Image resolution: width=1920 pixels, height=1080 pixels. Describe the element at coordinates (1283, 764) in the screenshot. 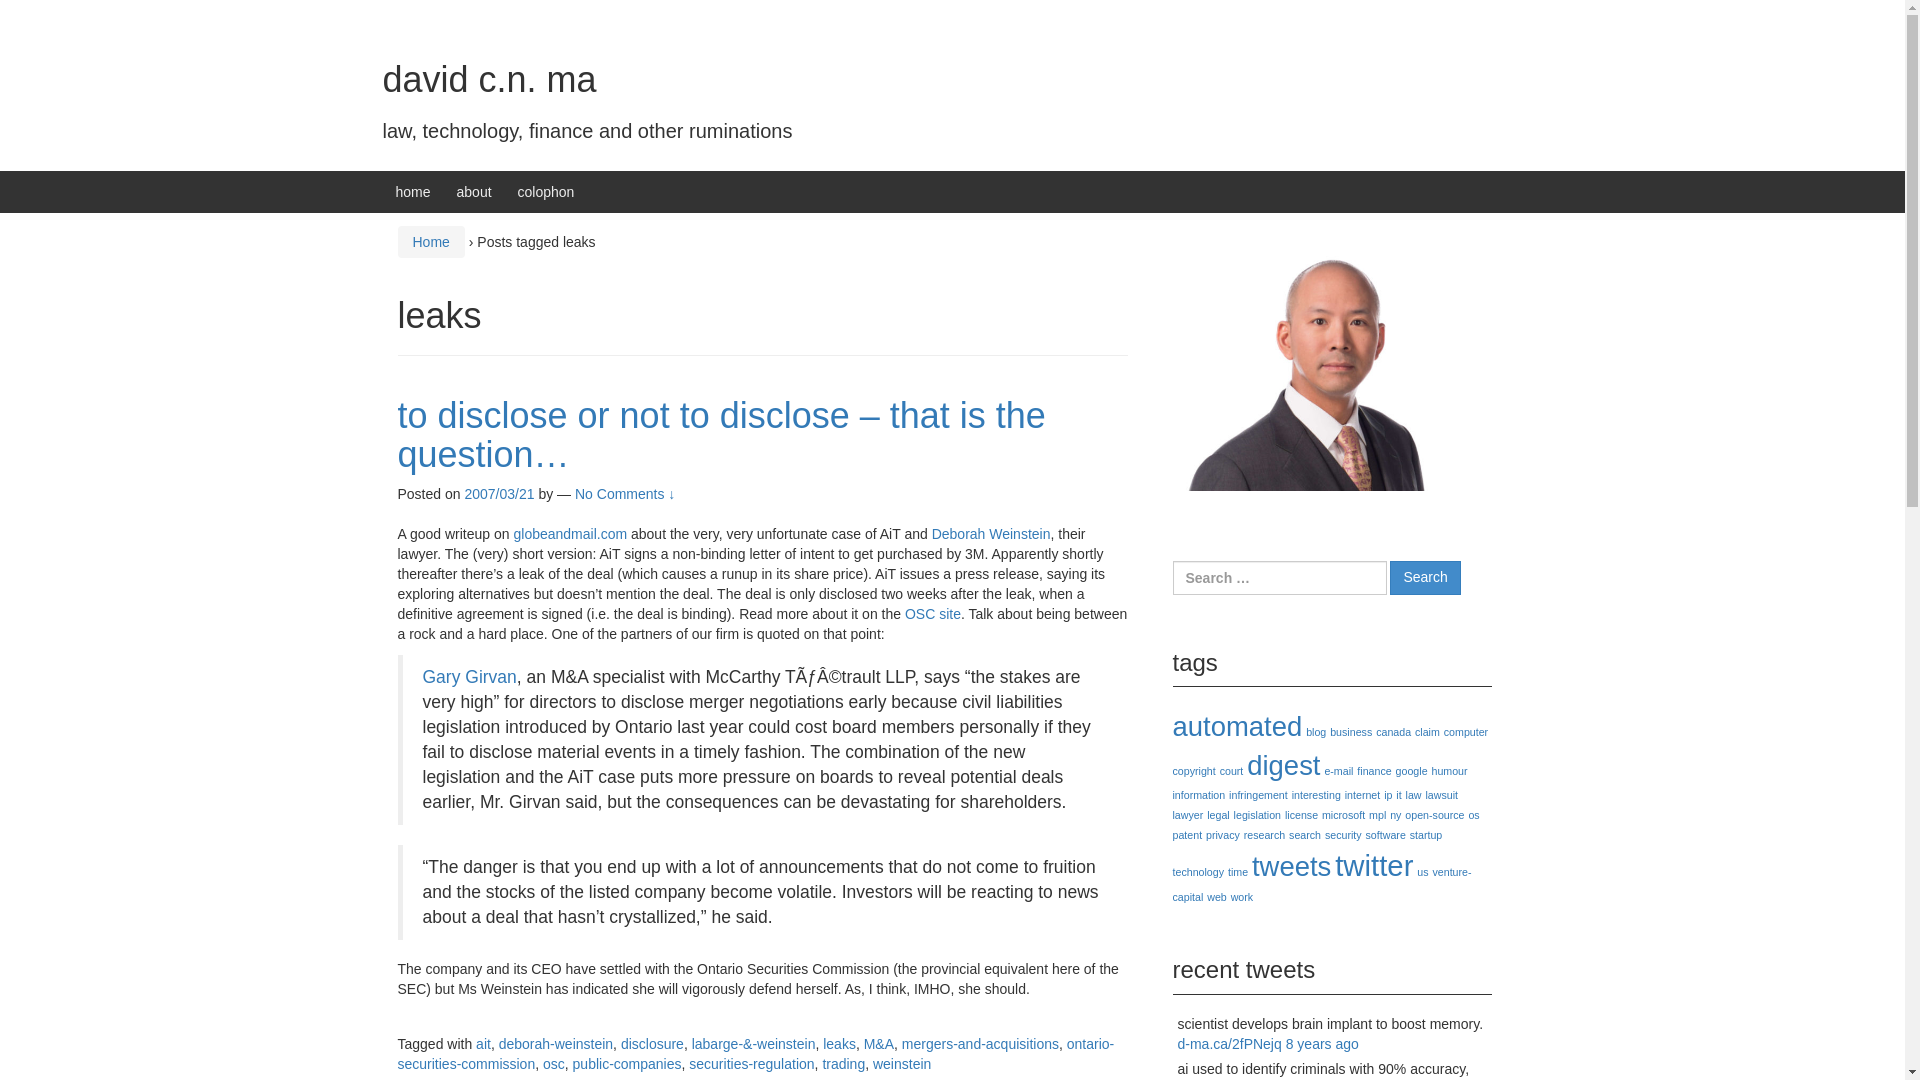

I see `392 topics` at that location.